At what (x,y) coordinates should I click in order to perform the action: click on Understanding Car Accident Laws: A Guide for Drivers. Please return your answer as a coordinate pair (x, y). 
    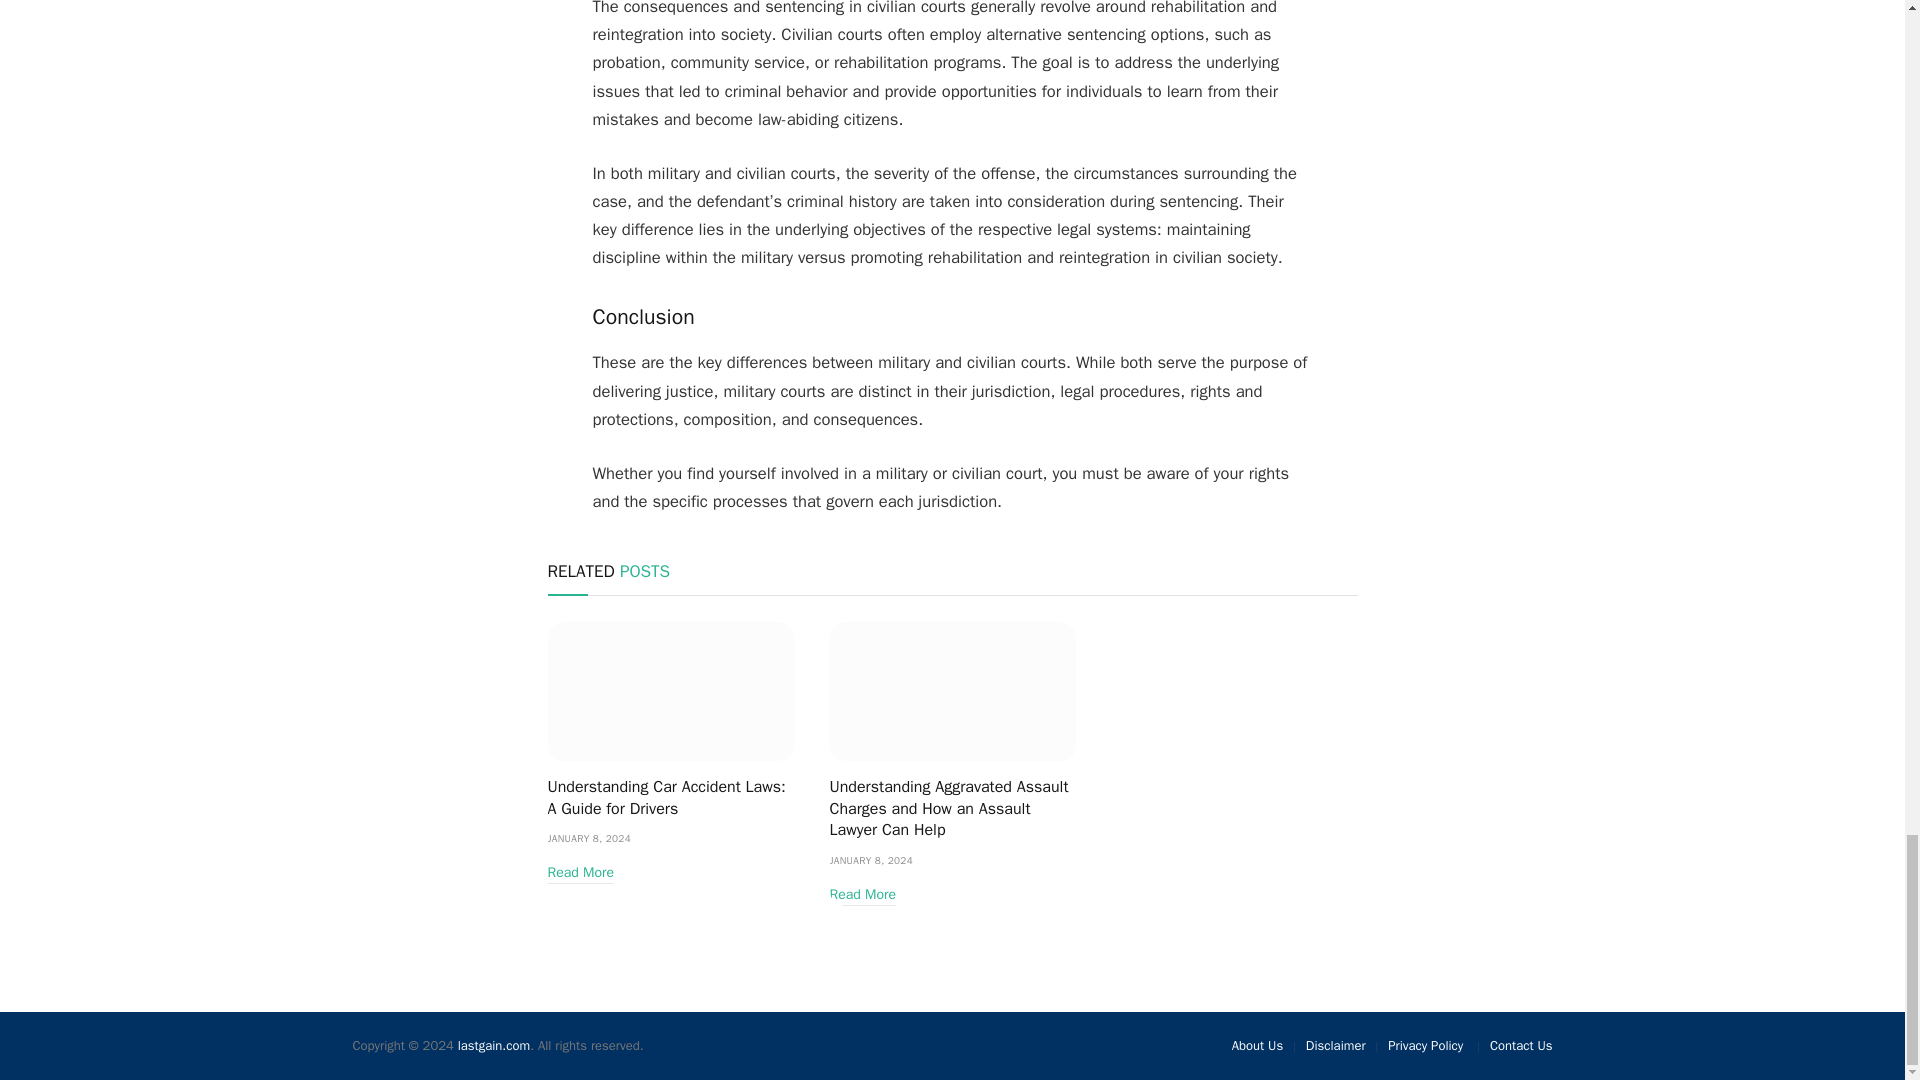
    Looking at the image, I should click on (670, 798).